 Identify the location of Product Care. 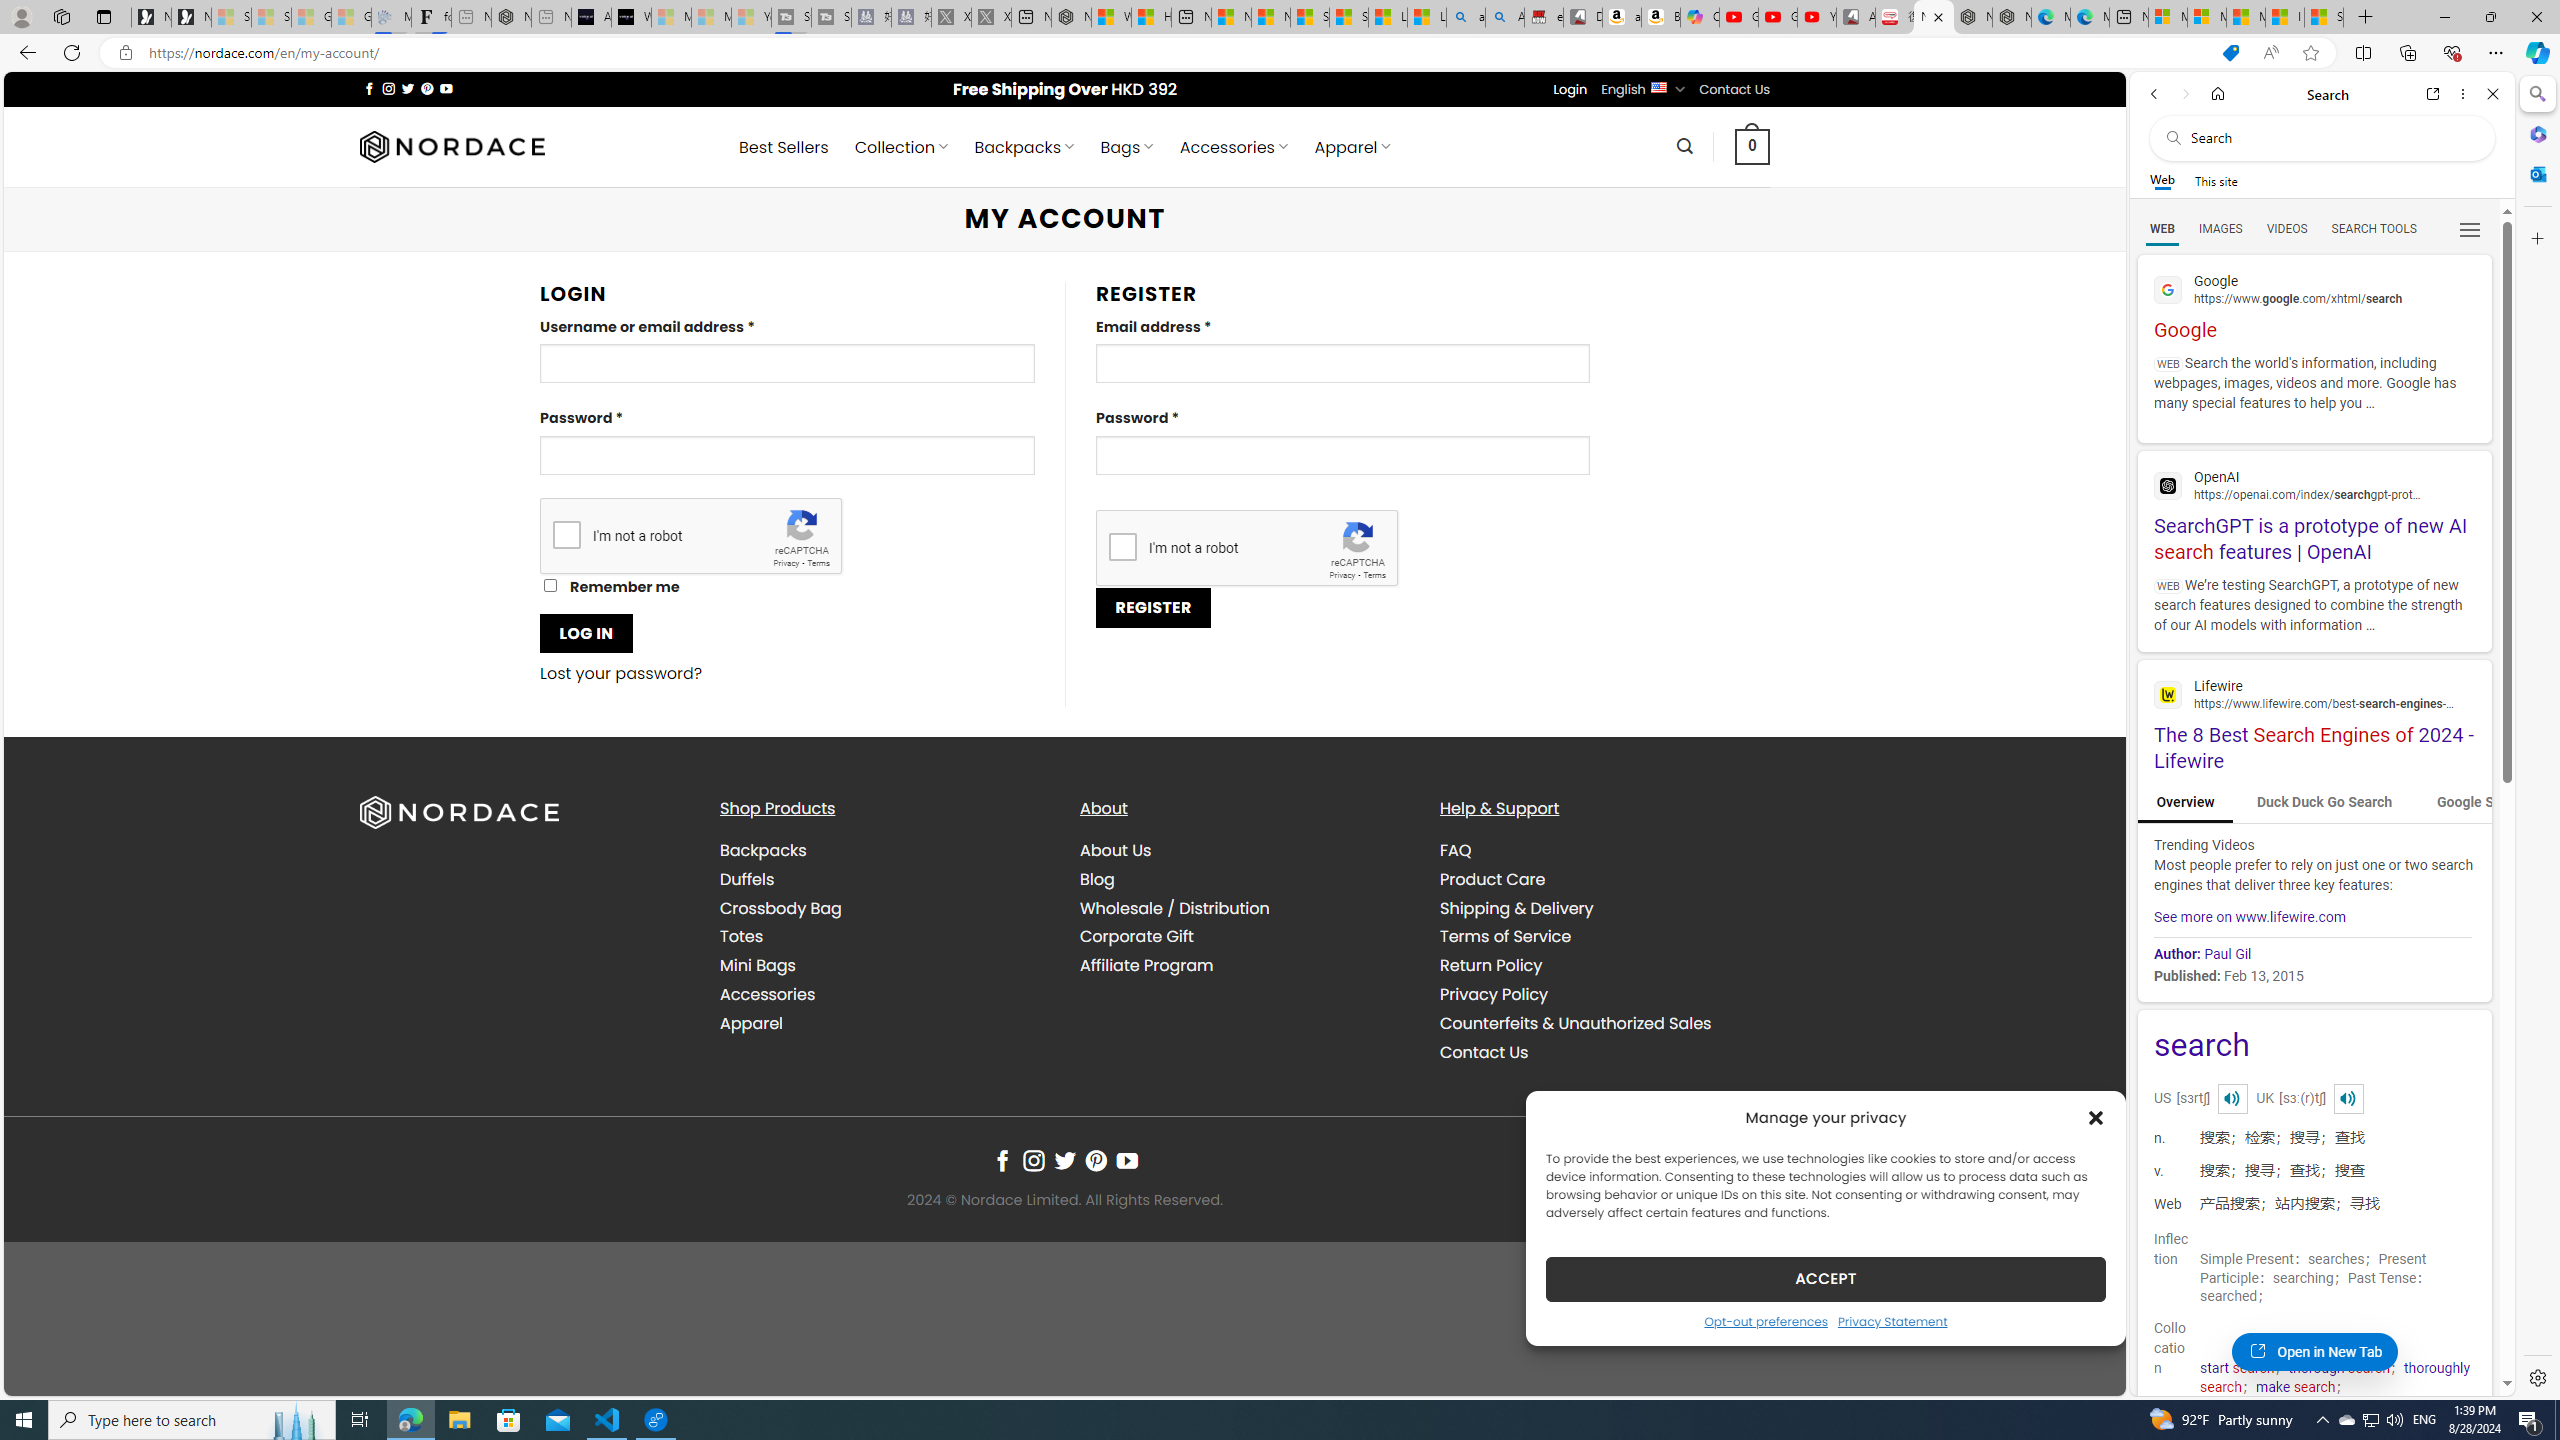
(1603, 878).